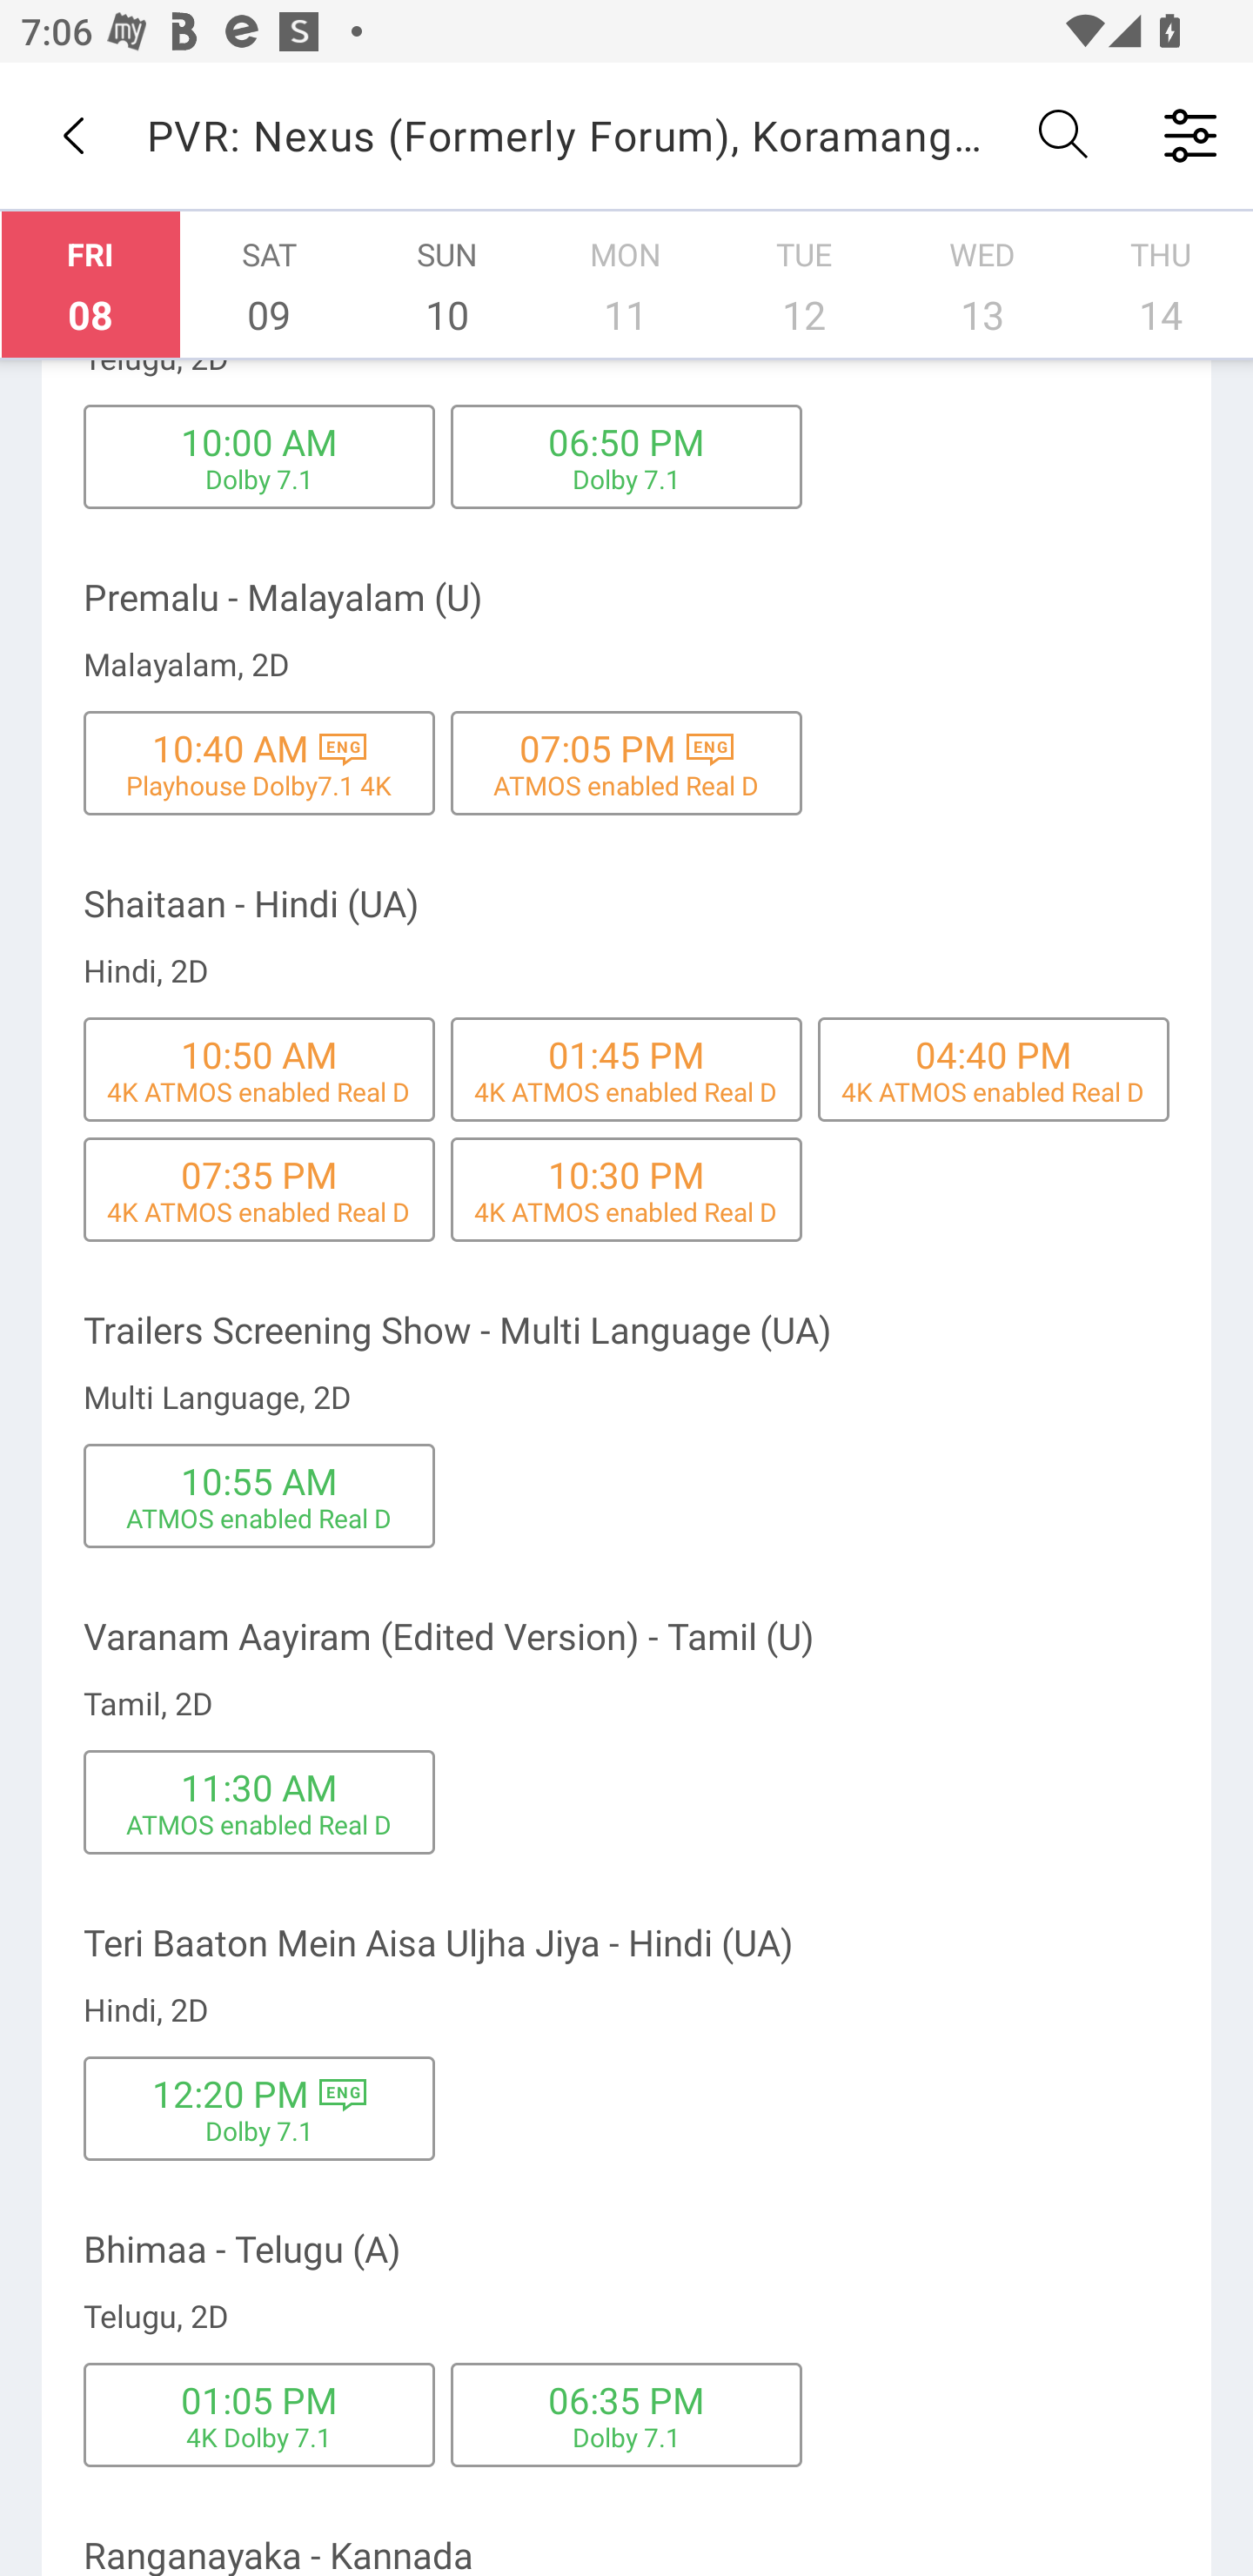 The height and width of the screenshot is (2576, 1253). What do you see at coordinates (1065, 134) in the screenshot?
I see `Search` at bounding box center [1065, 134].